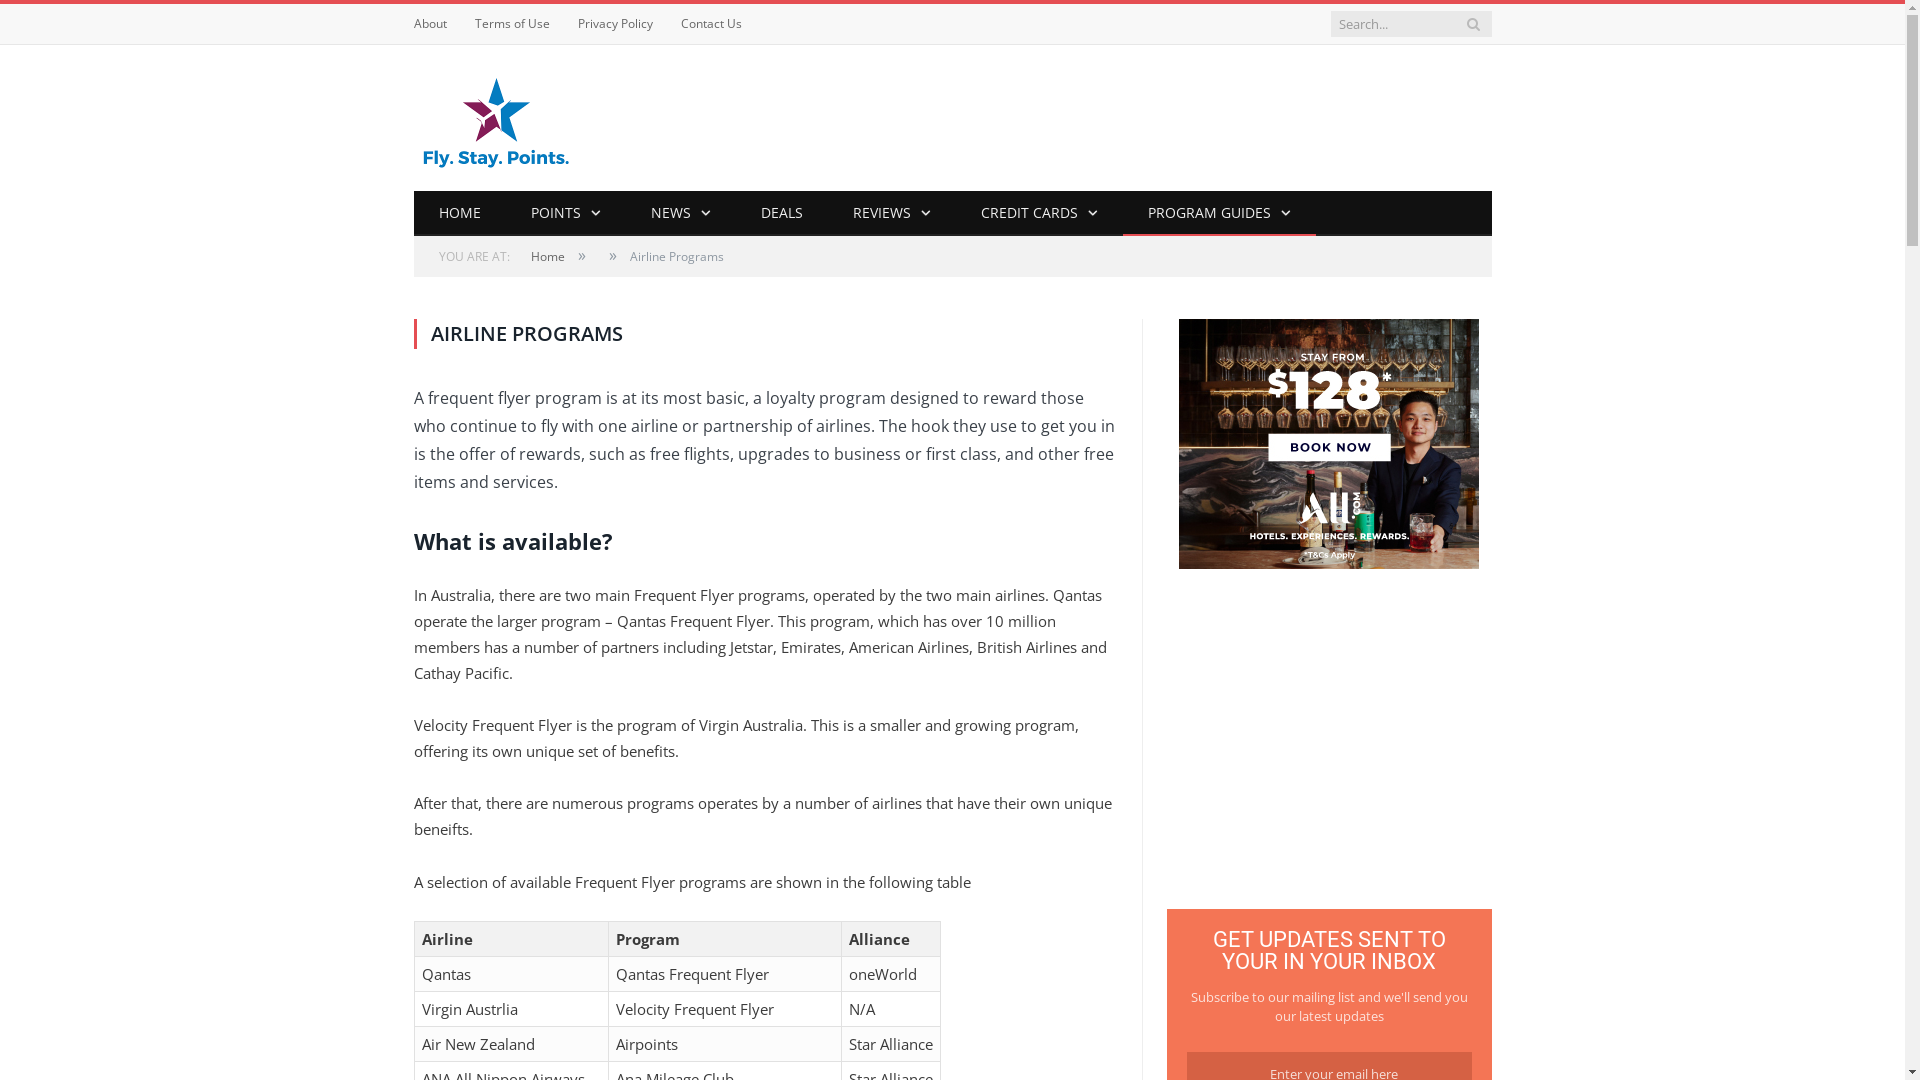  Describe the element at coordinates (1329, 741) in the screenshot. I see `Advertisement` at that location.